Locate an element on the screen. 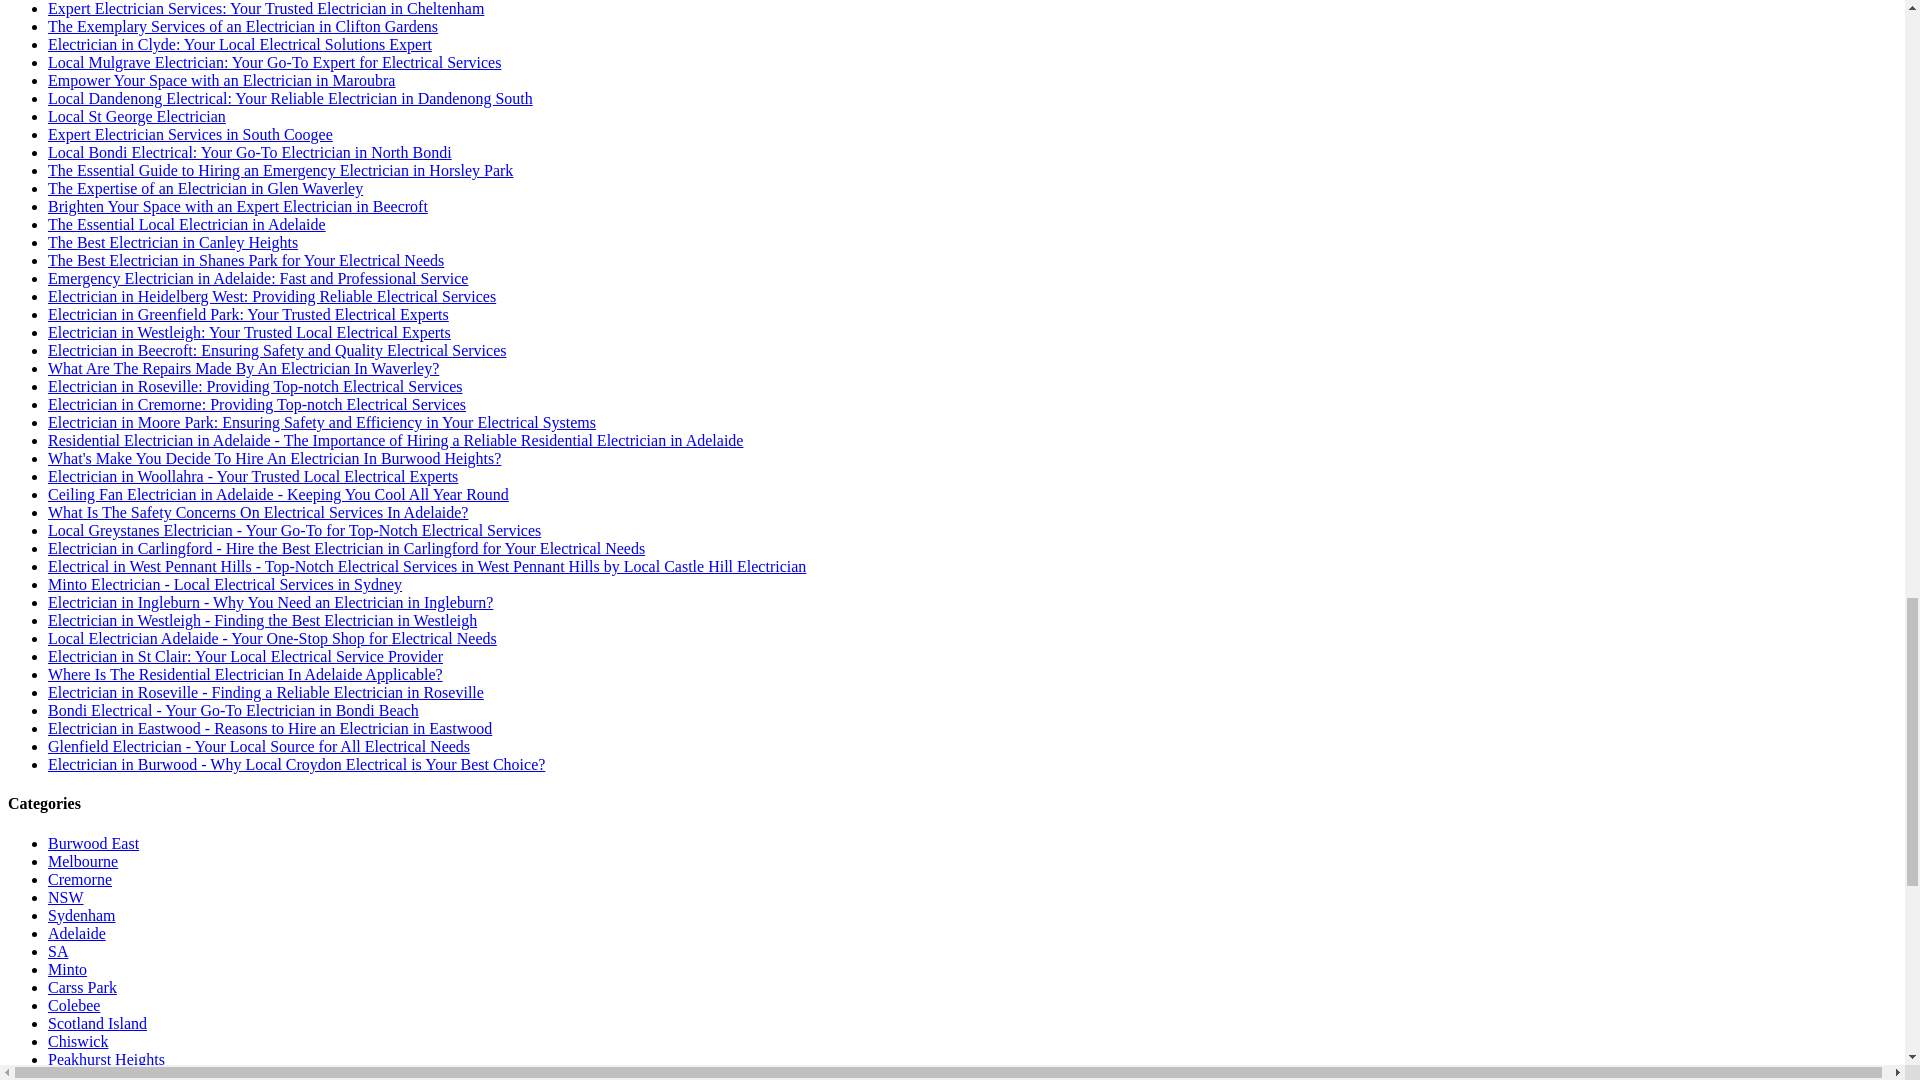  Electrician in Clyde: Your Local Electrical Solutions Expert is located at coordinates (240, 44).